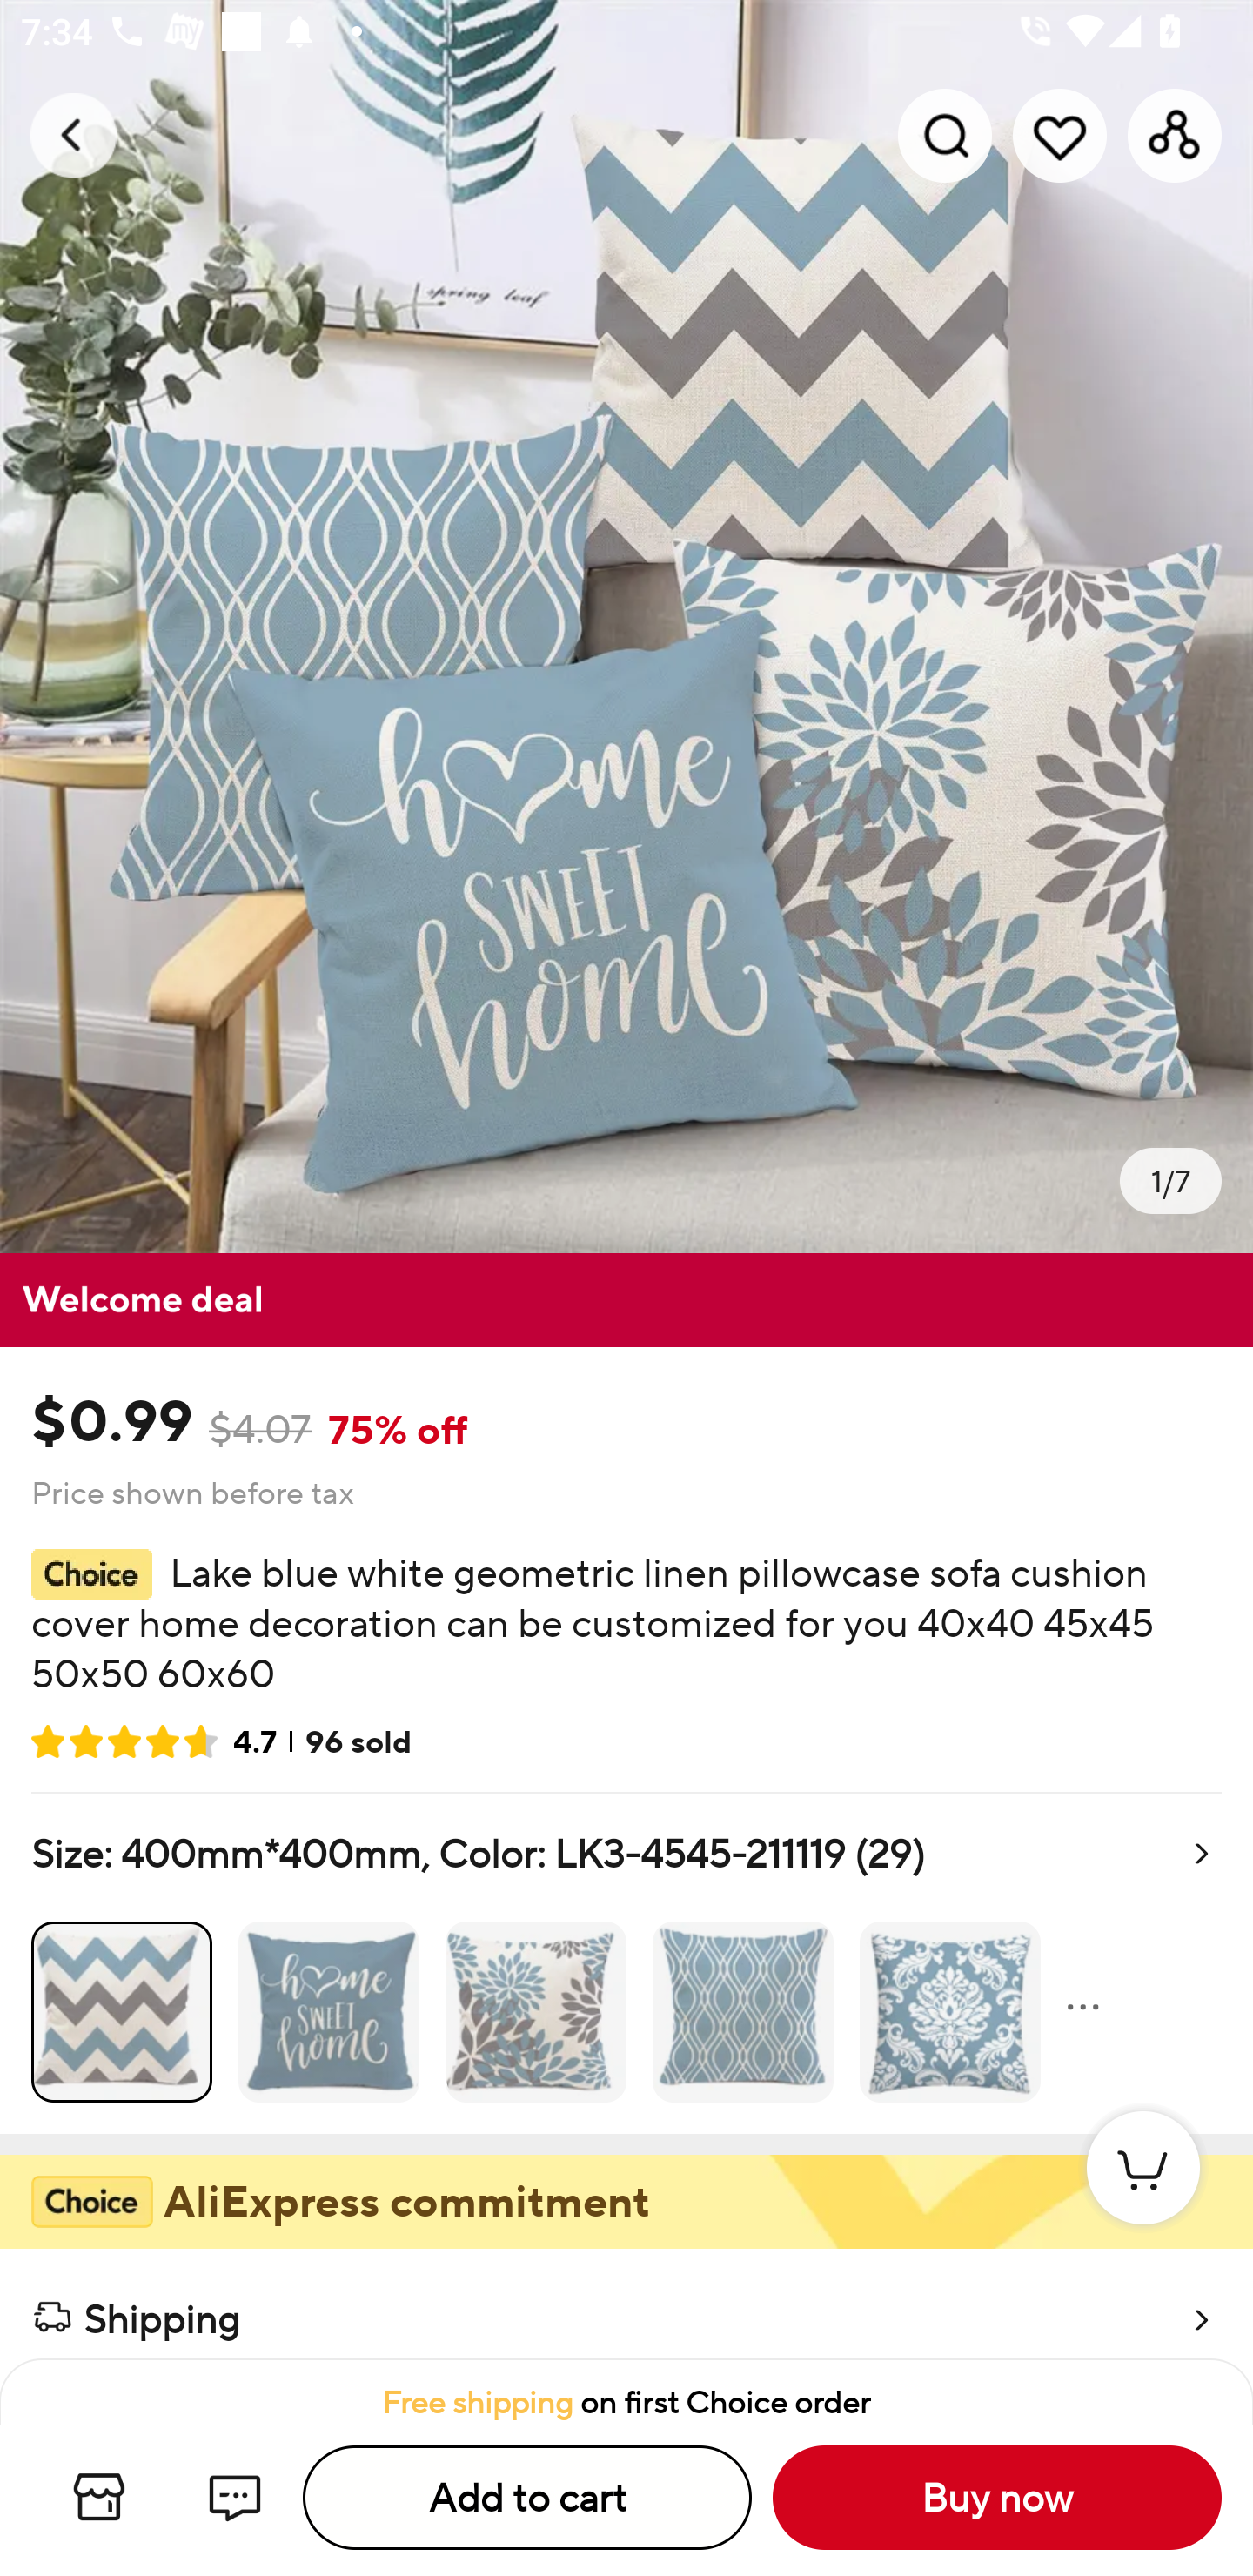 Image resolution: width=1253 pixels, height=2576 pixels. I want to click on Add to cart, so click(527, 2498).